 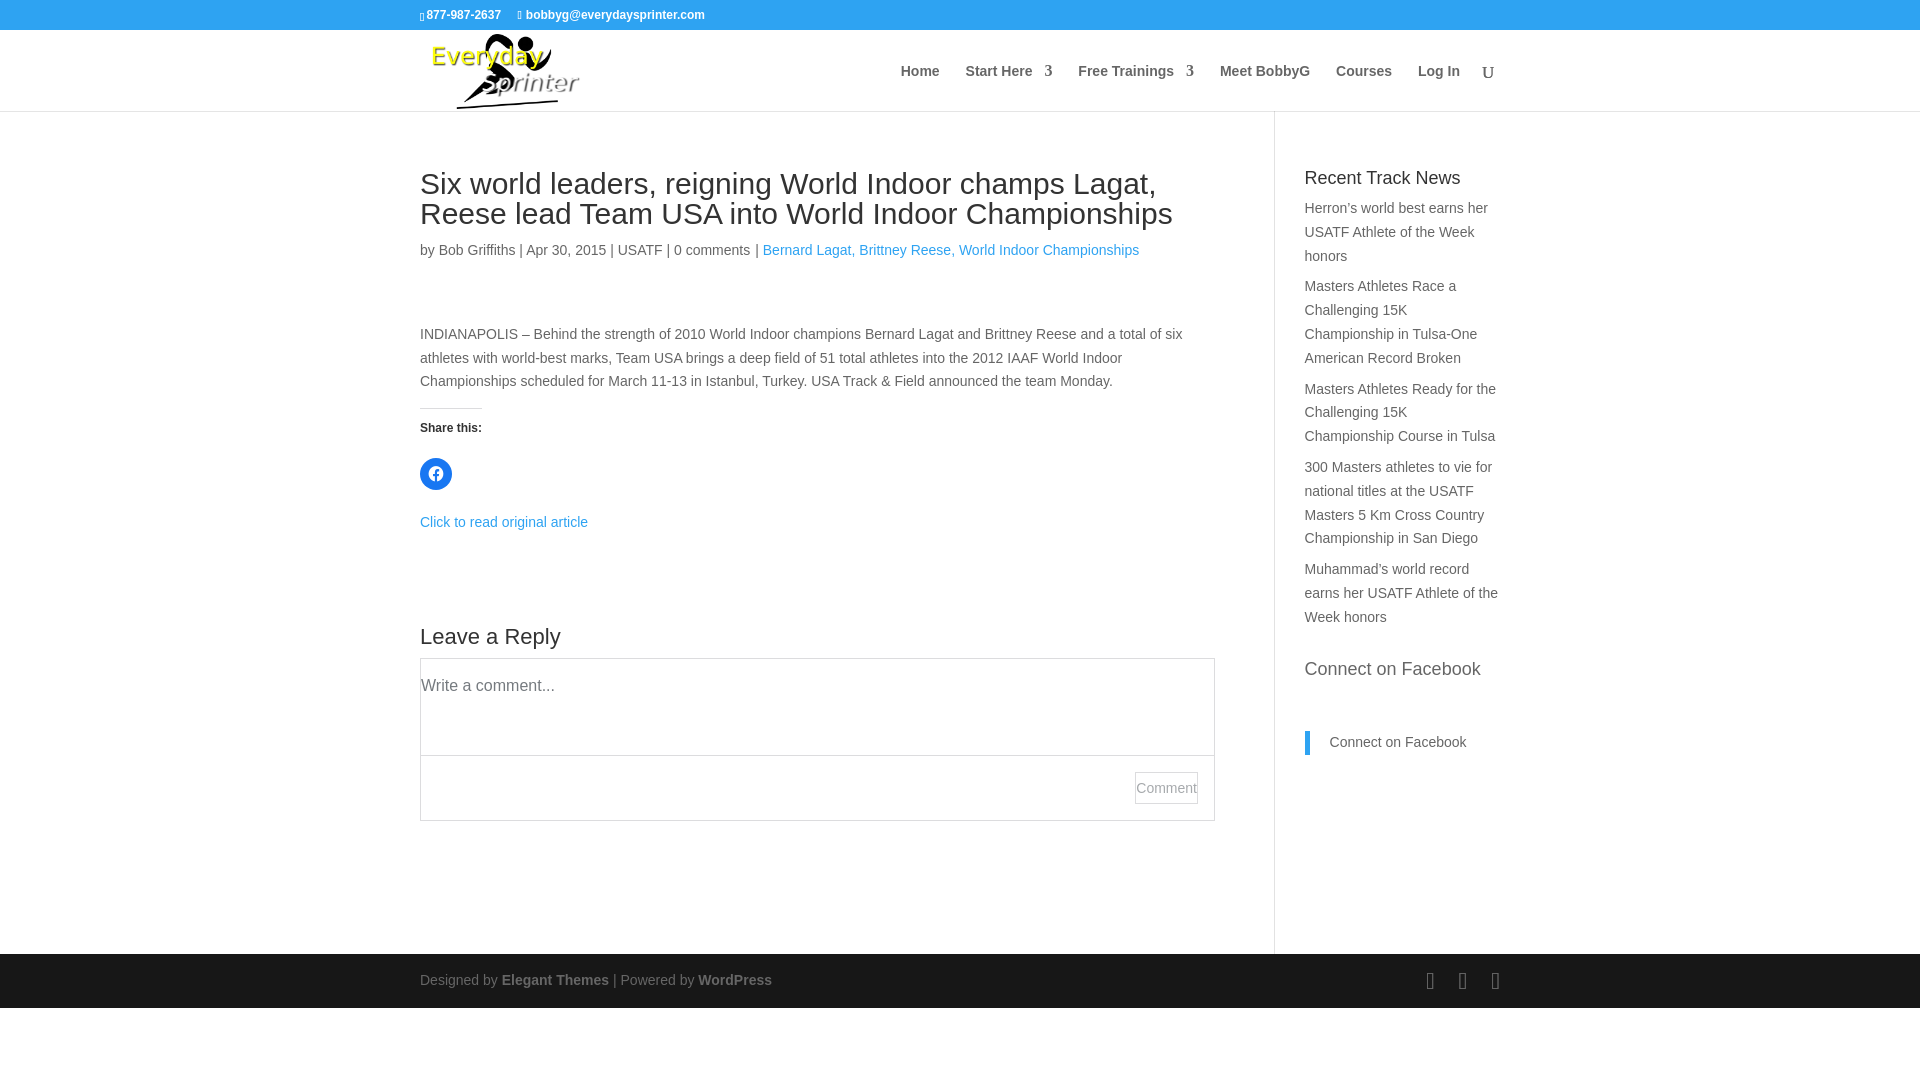 What do you see at coordinates (436, 474) in the screenshot?
I see `Click to share on Facebook` at bounding box center [436, 474].